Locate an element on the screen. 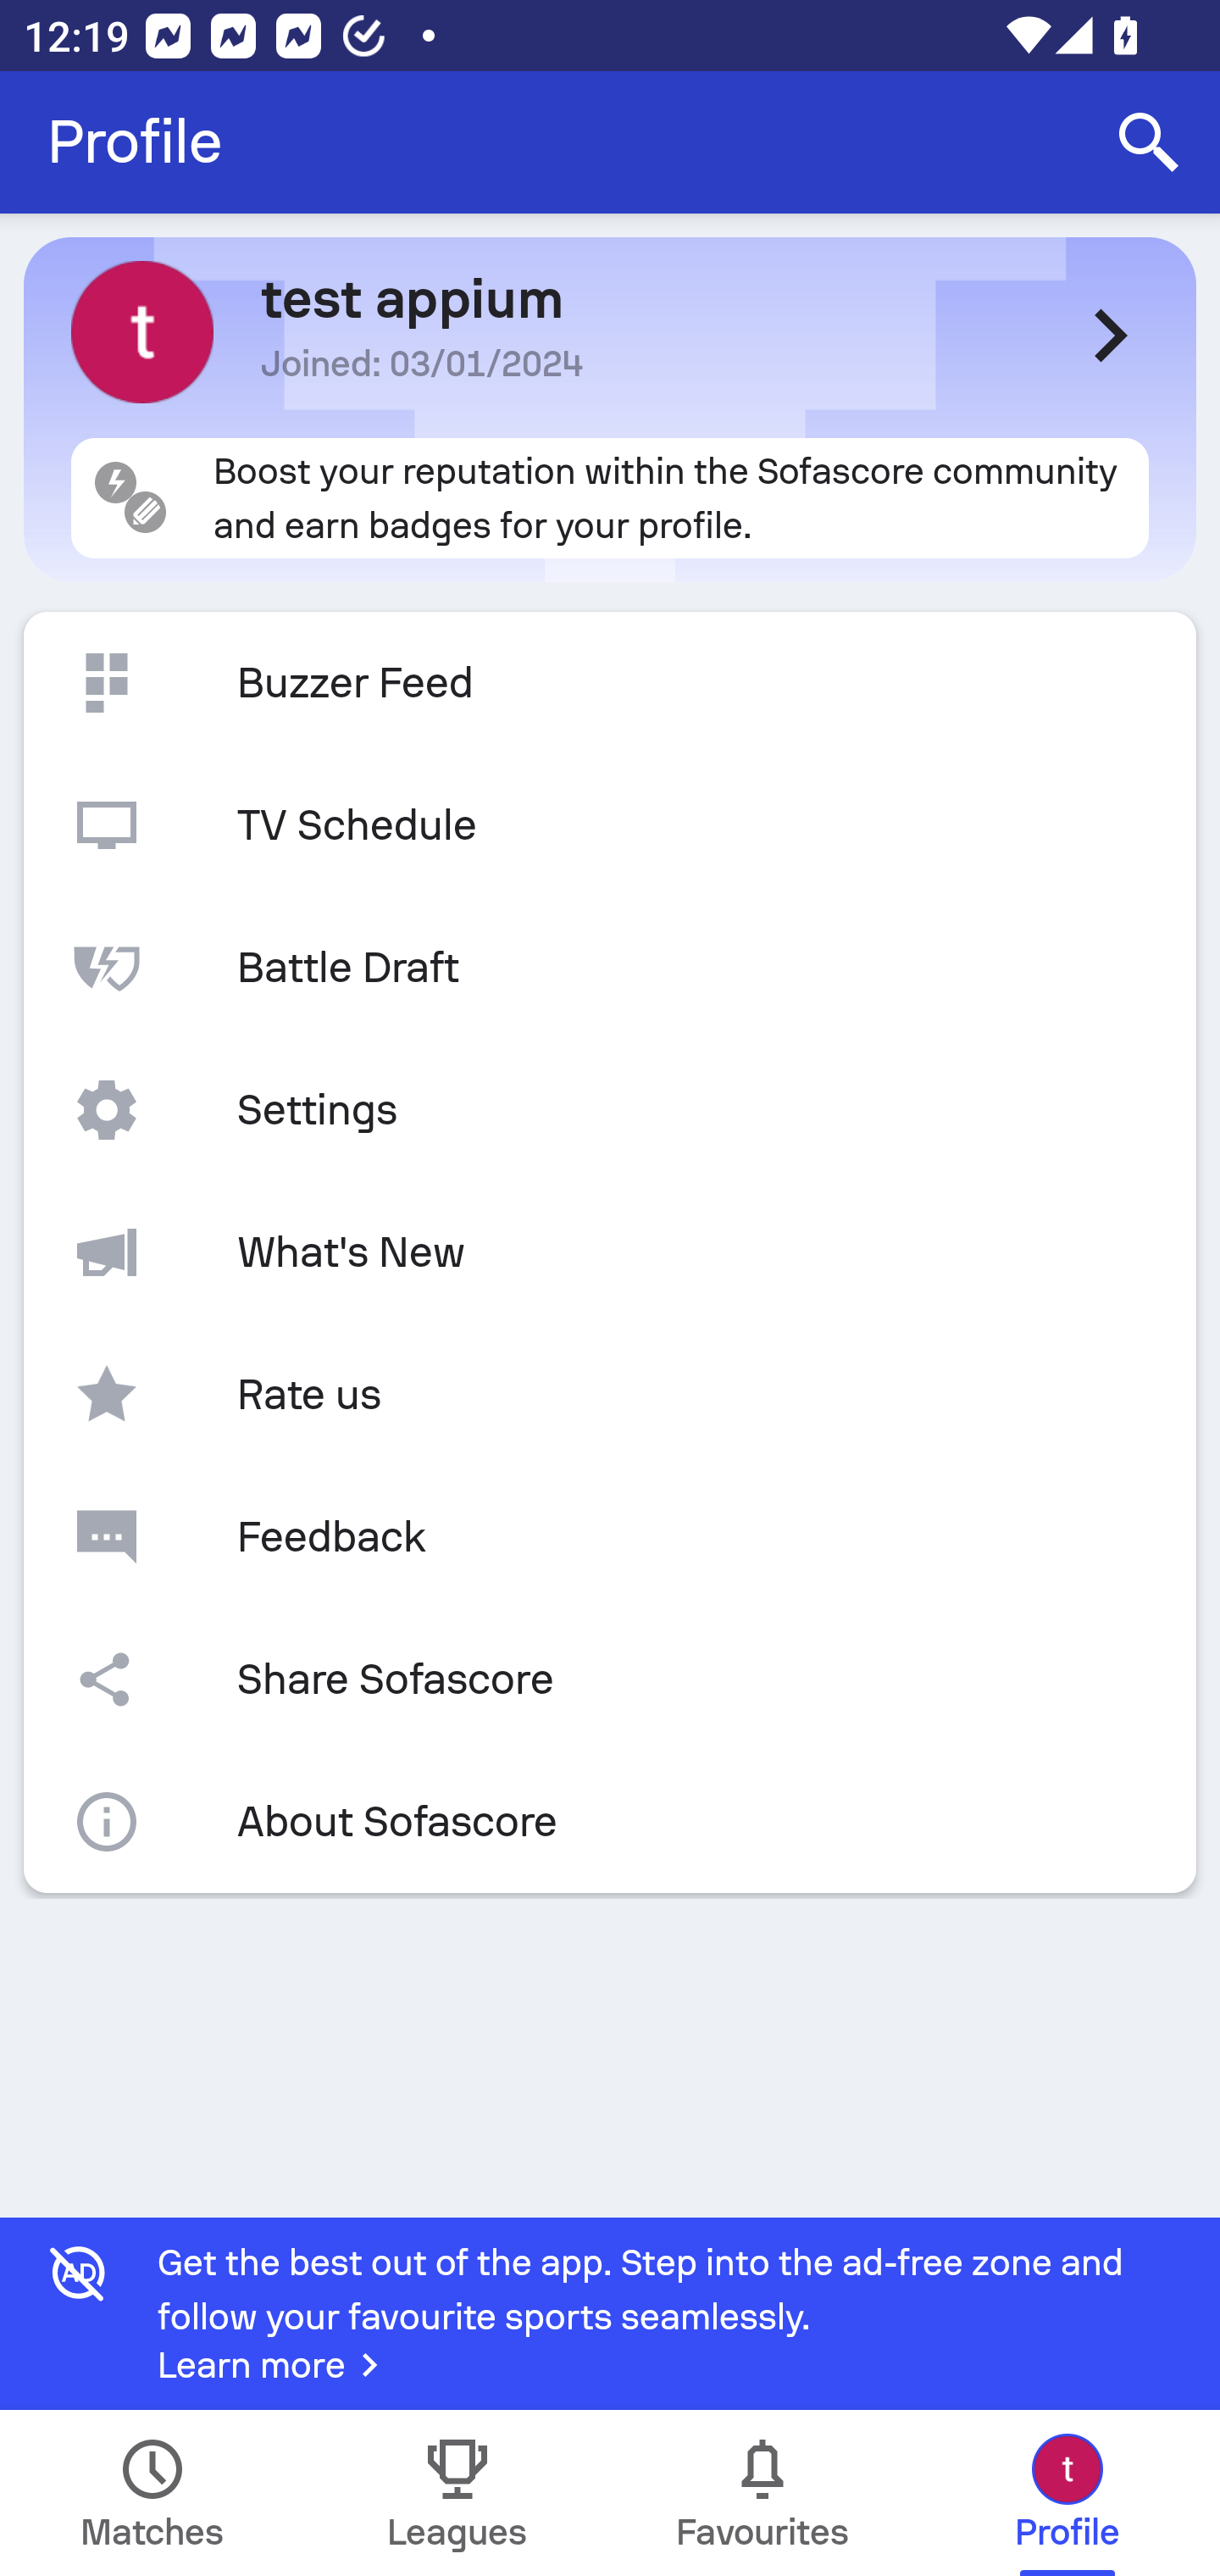 The width and height of the screenshot is (1220, 2576). Settings is located at coordinates (610, 1110).